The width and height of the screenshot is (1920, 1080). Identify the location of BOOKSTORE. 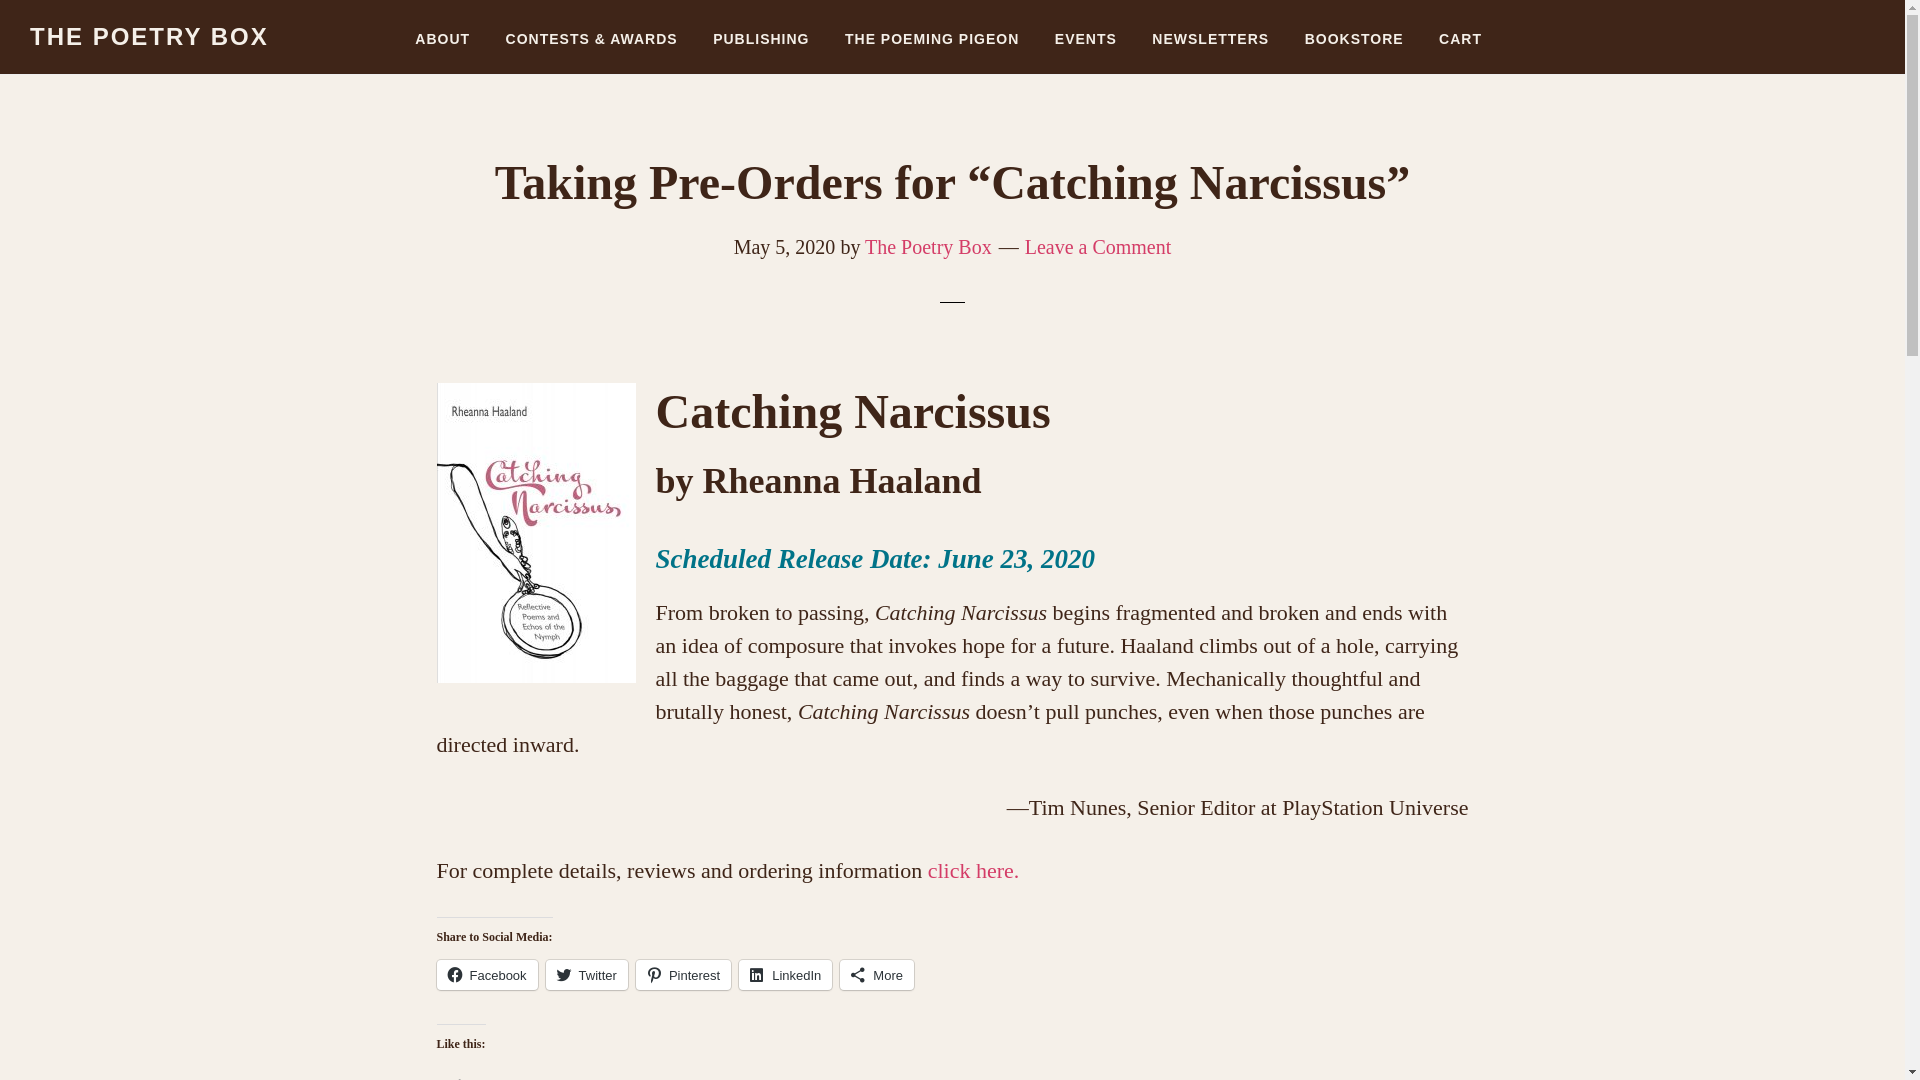
(1354, 30).